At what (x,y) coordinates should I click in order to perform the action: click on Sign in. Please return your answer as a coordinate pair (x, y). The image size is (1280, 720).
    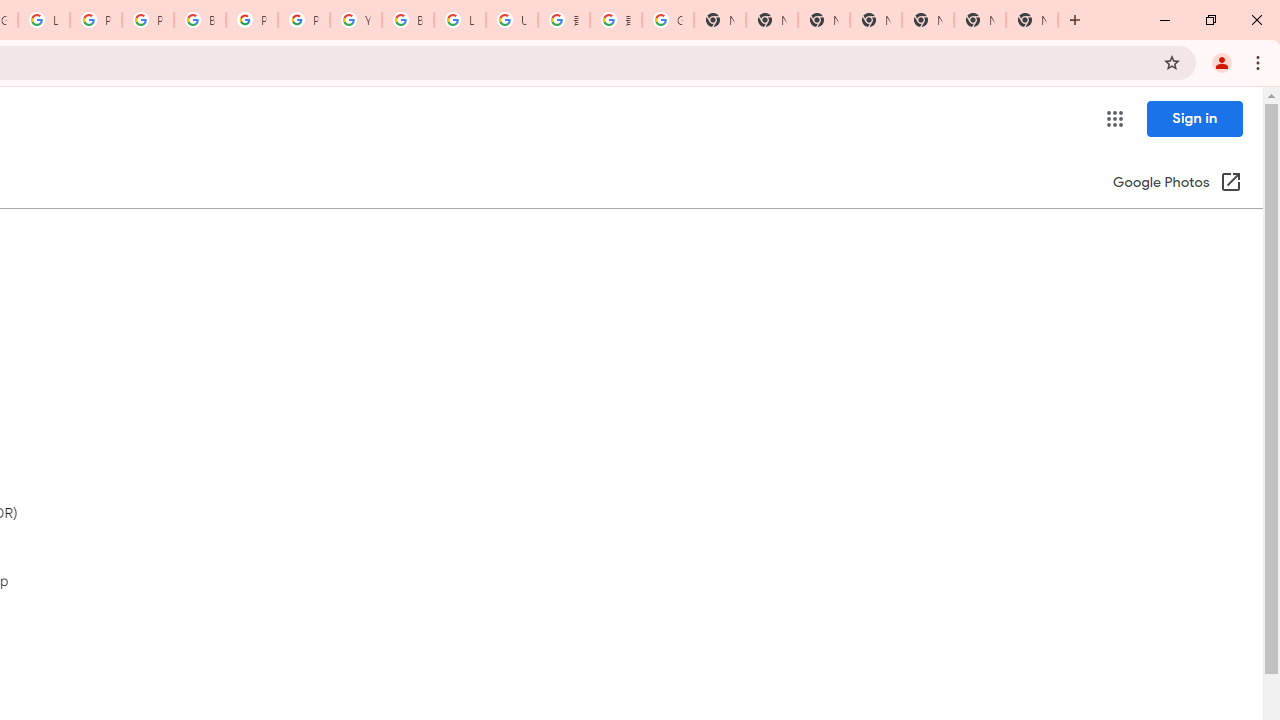
    Looking at the image, I should click on (1194, 118).